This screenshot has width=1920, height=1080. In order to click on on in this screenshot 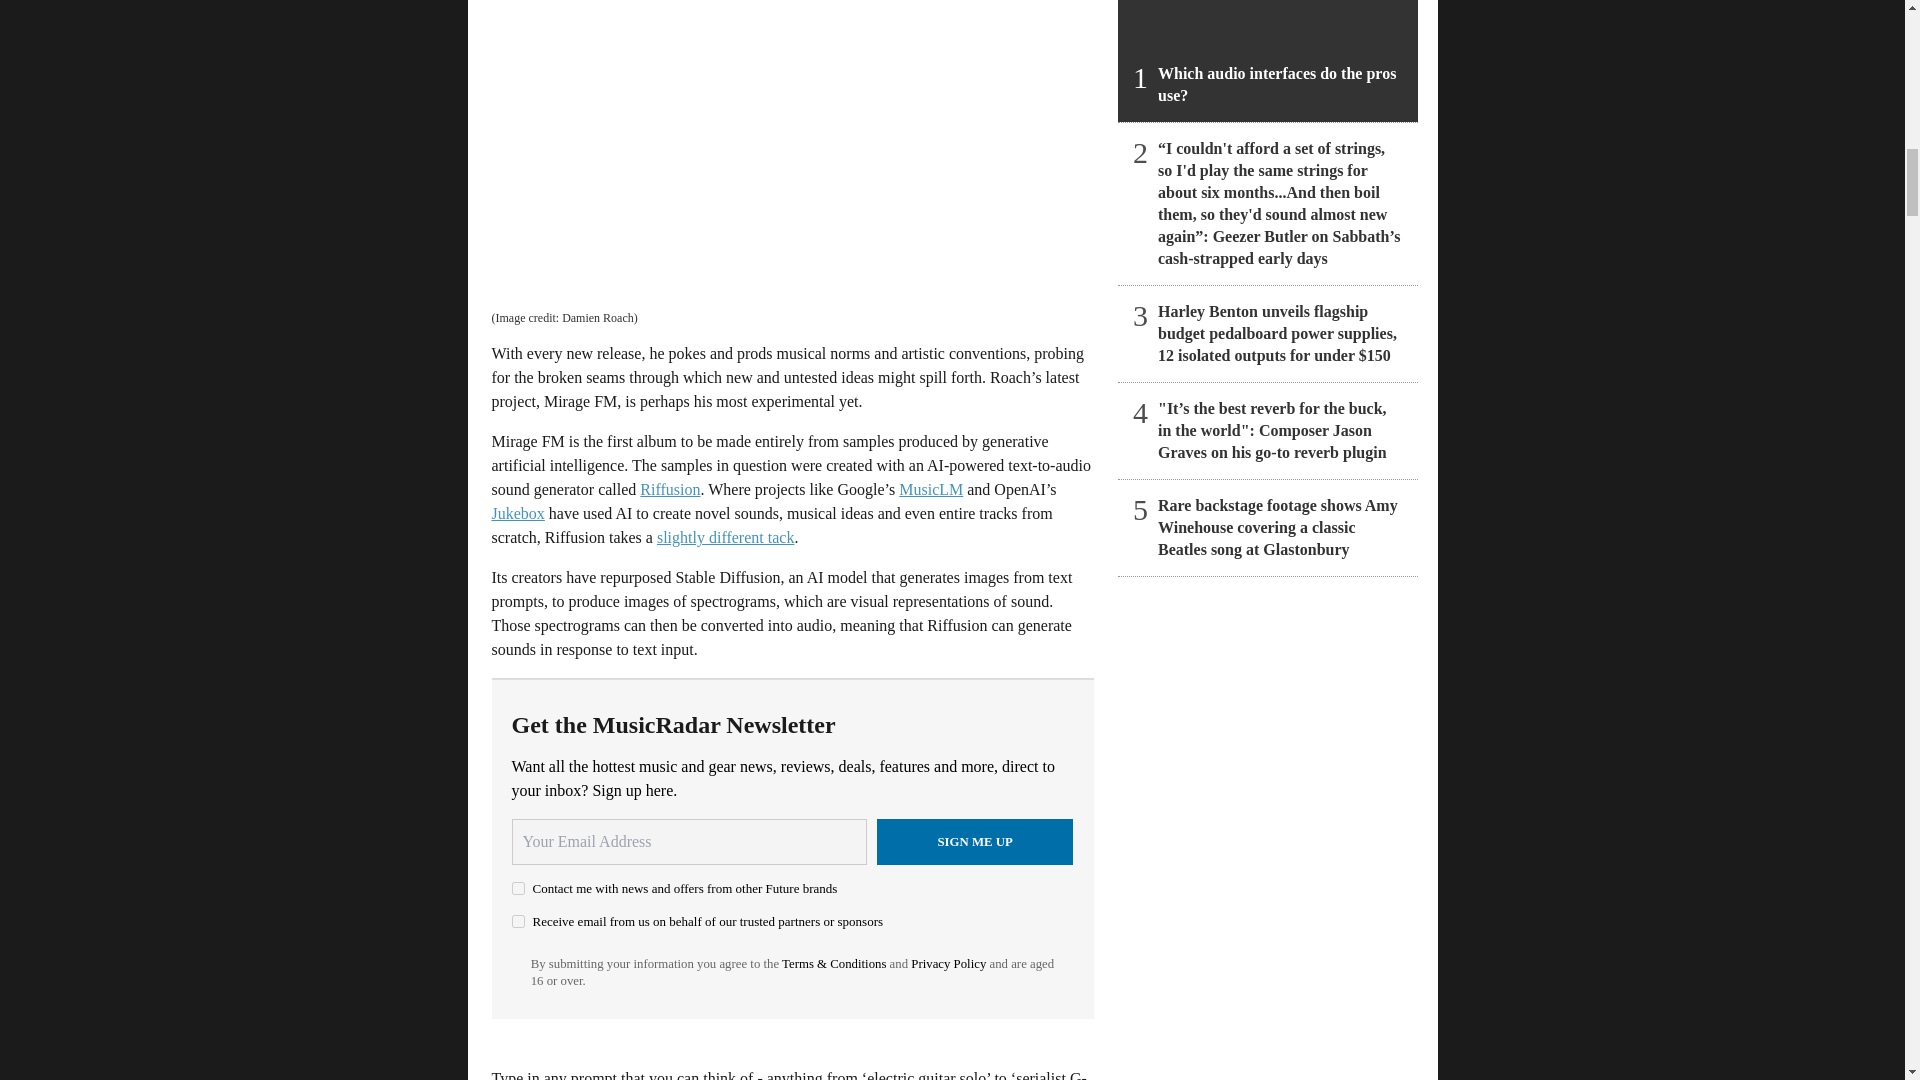, I will do `click(518, 888)`.